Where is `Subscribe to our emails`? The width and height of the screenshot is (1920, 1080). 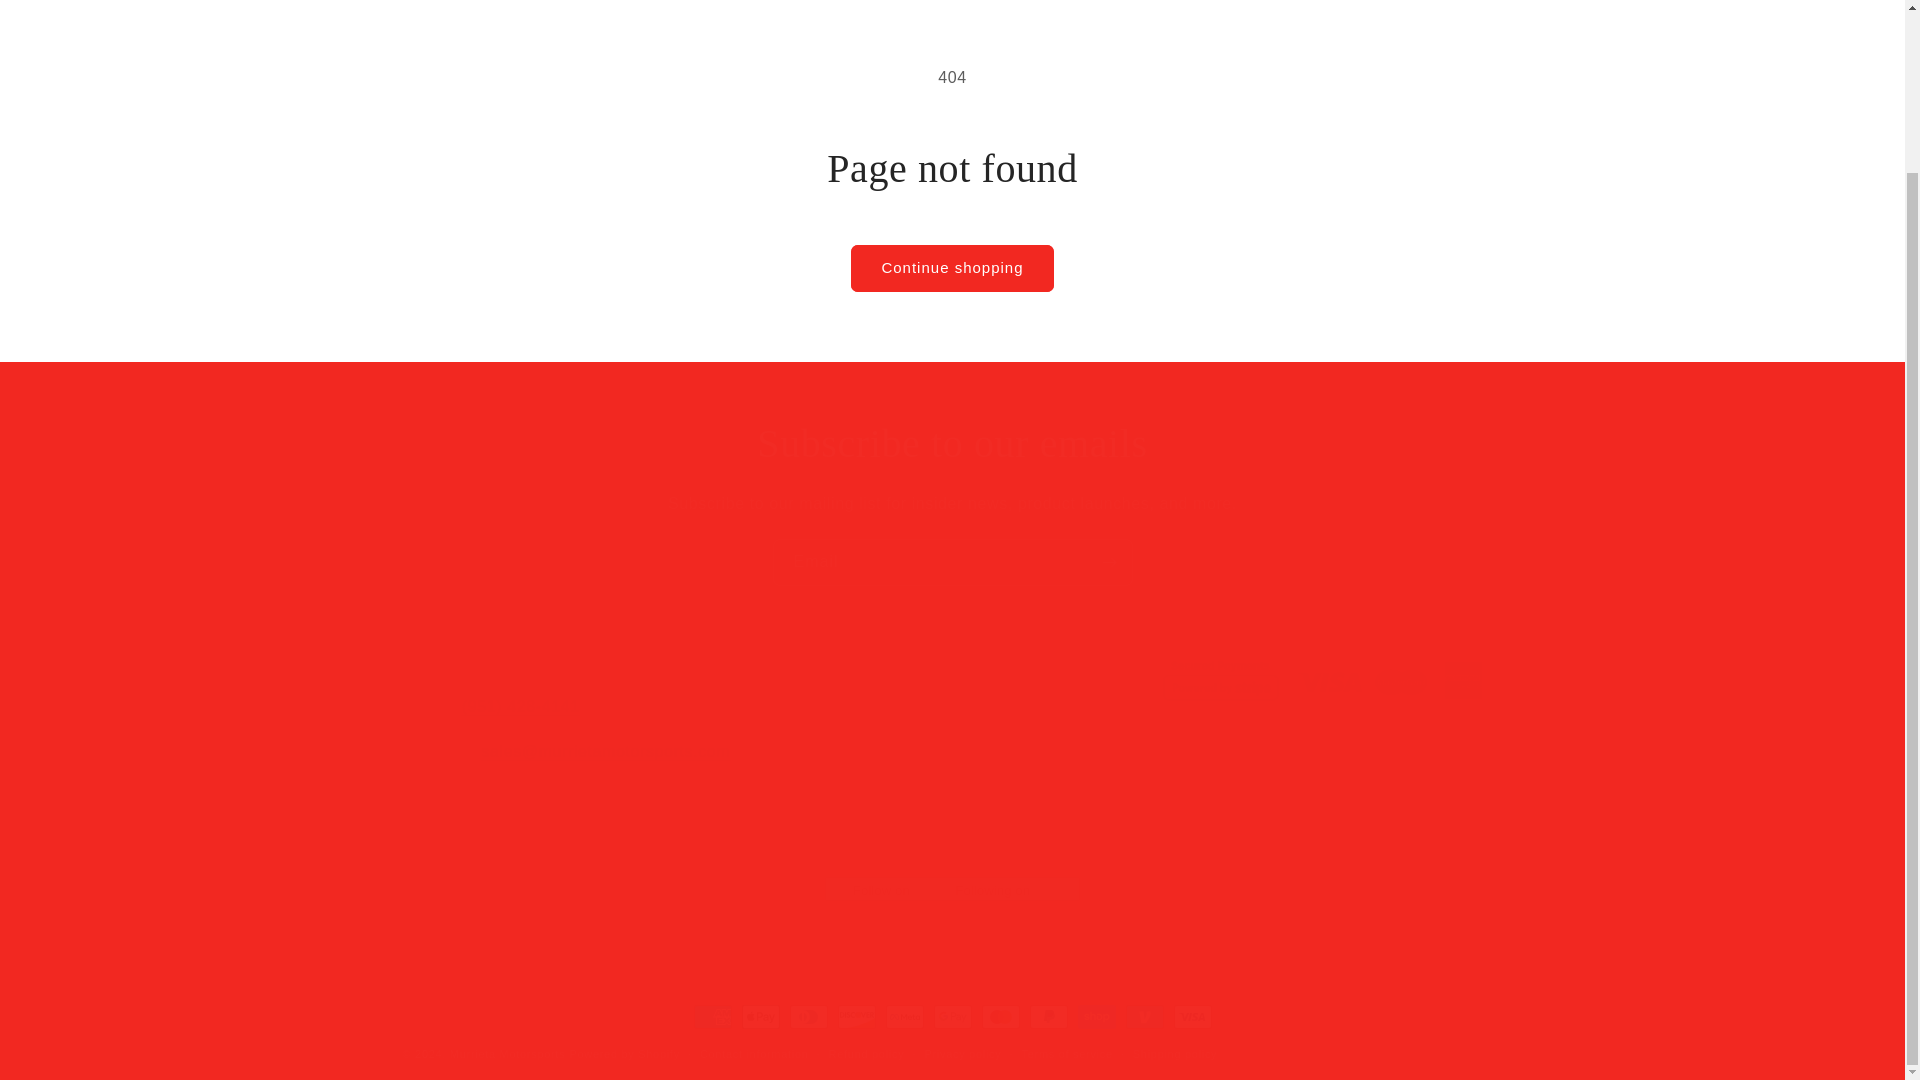
Subscribe to our emails is located at coordinates (520, 706).